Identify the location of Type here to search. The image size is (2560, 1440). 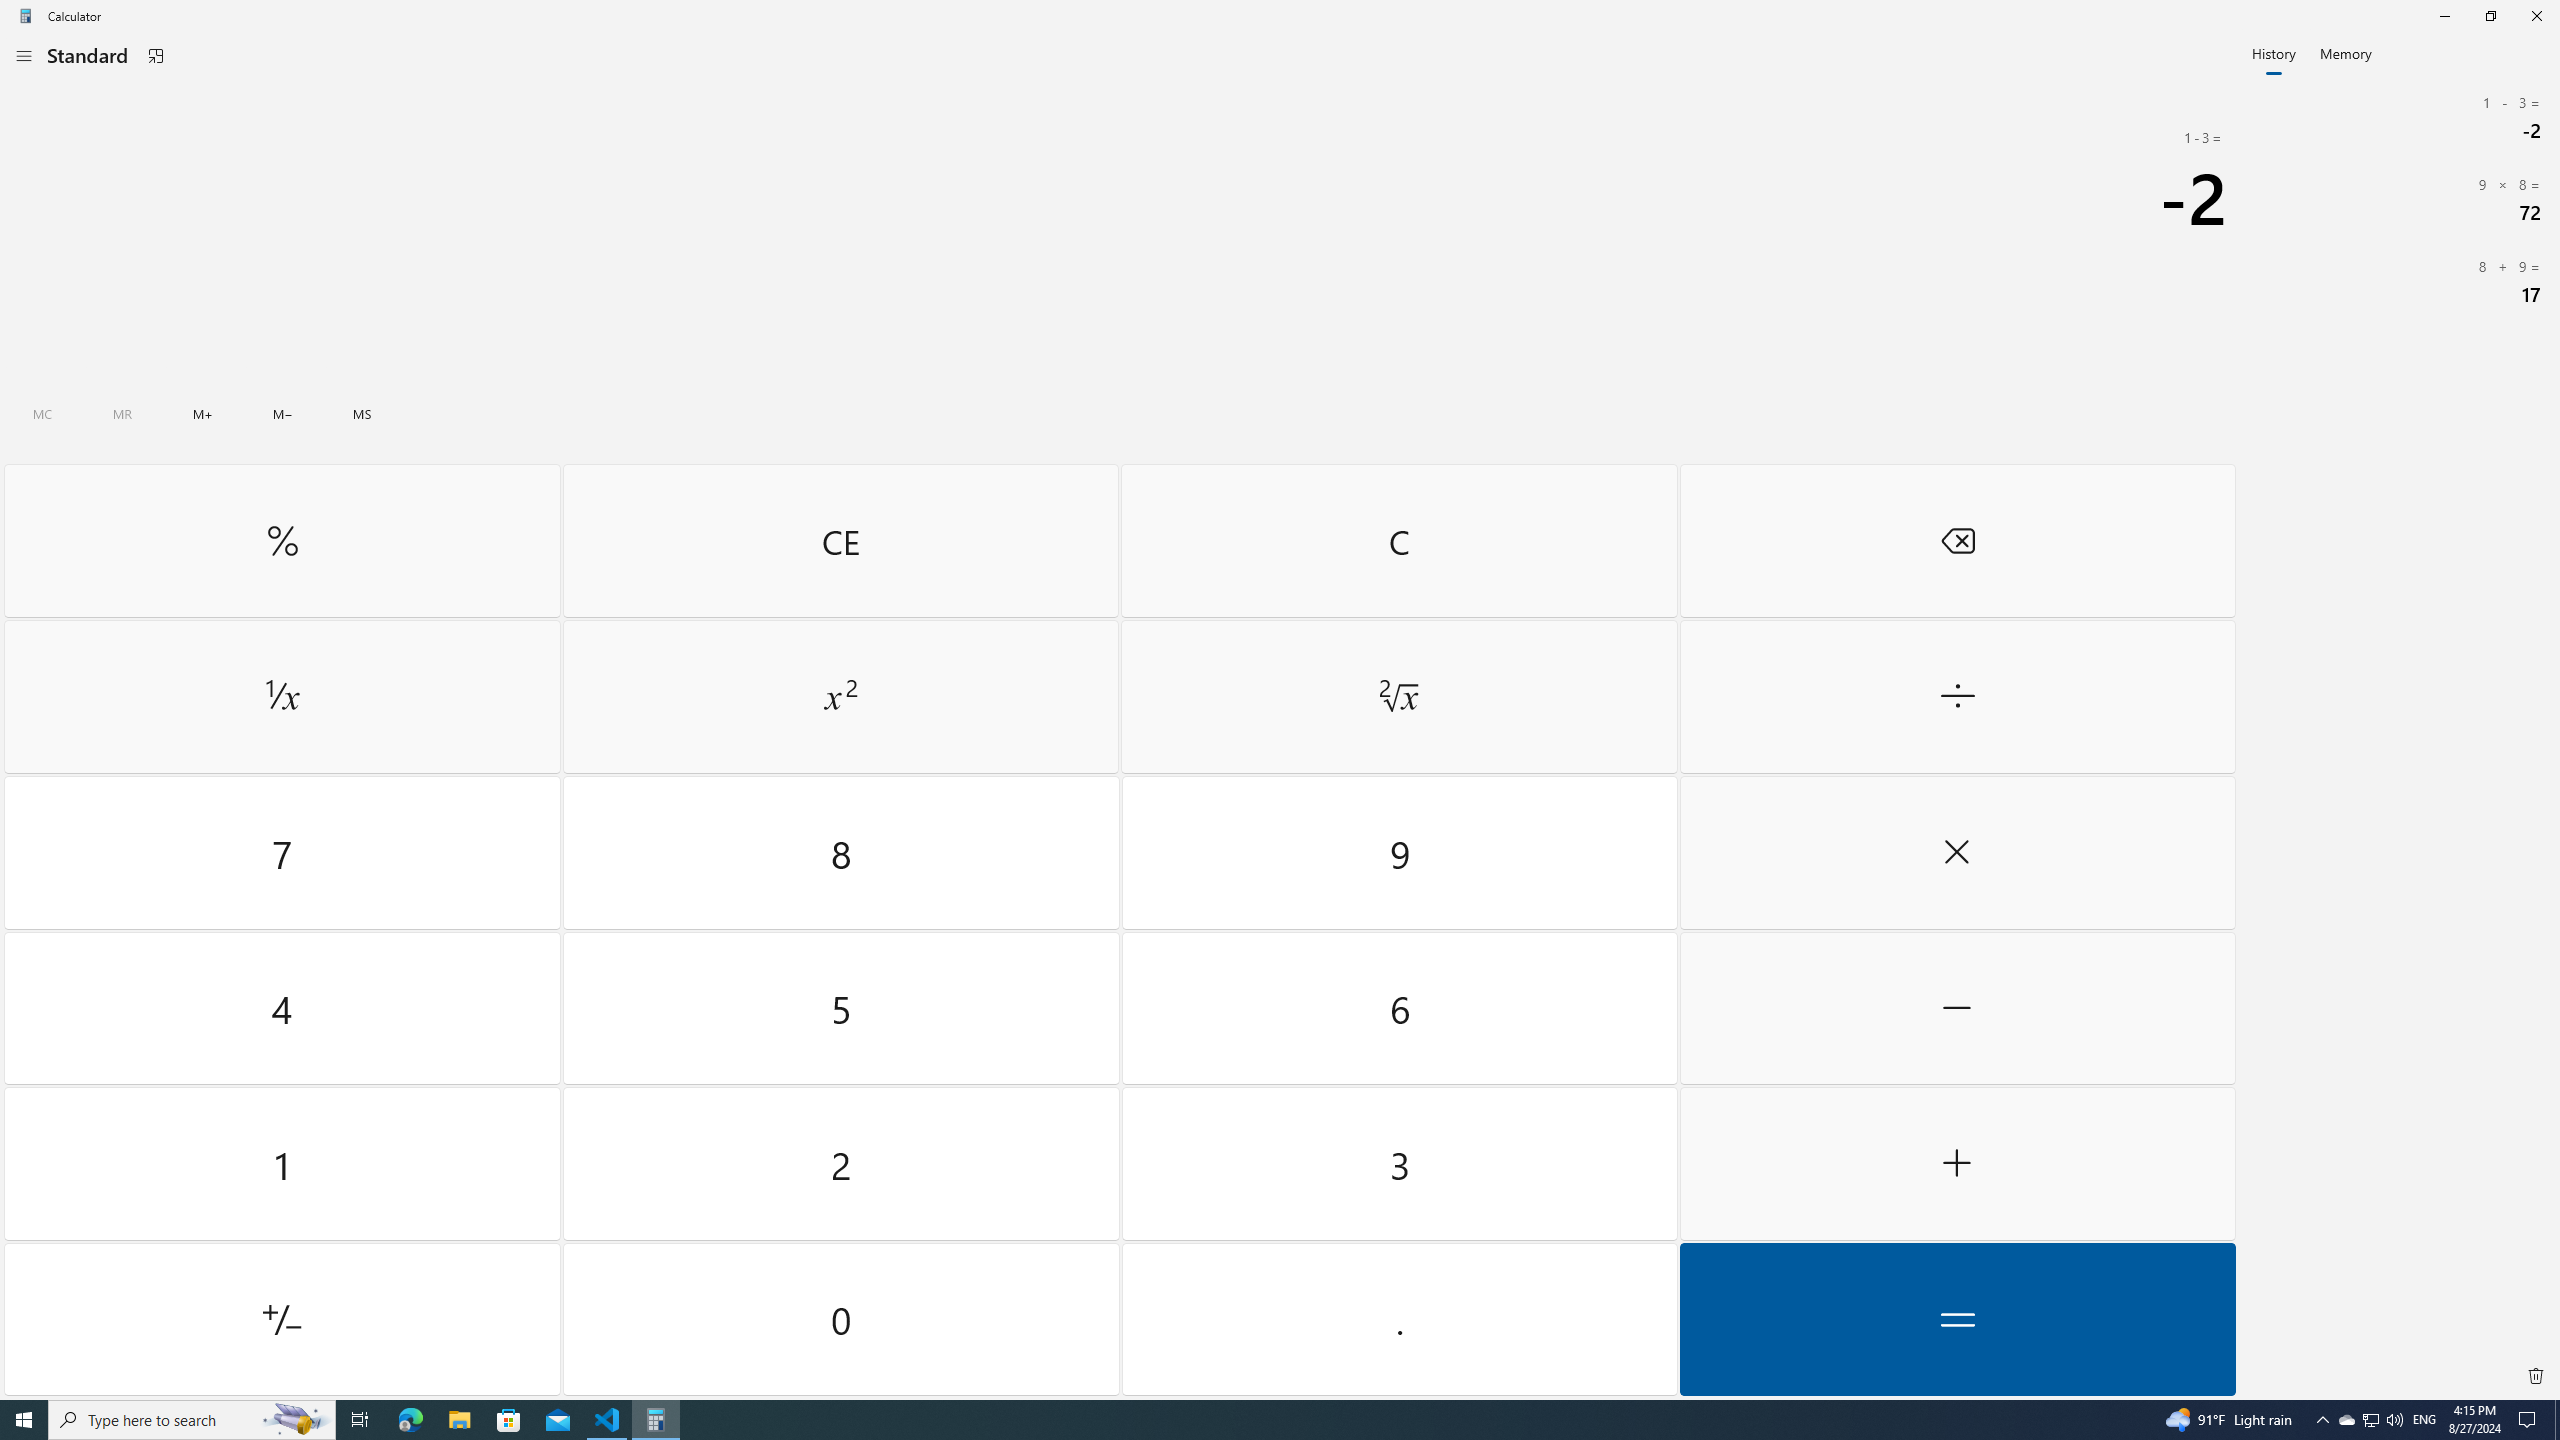
(2400, 117).